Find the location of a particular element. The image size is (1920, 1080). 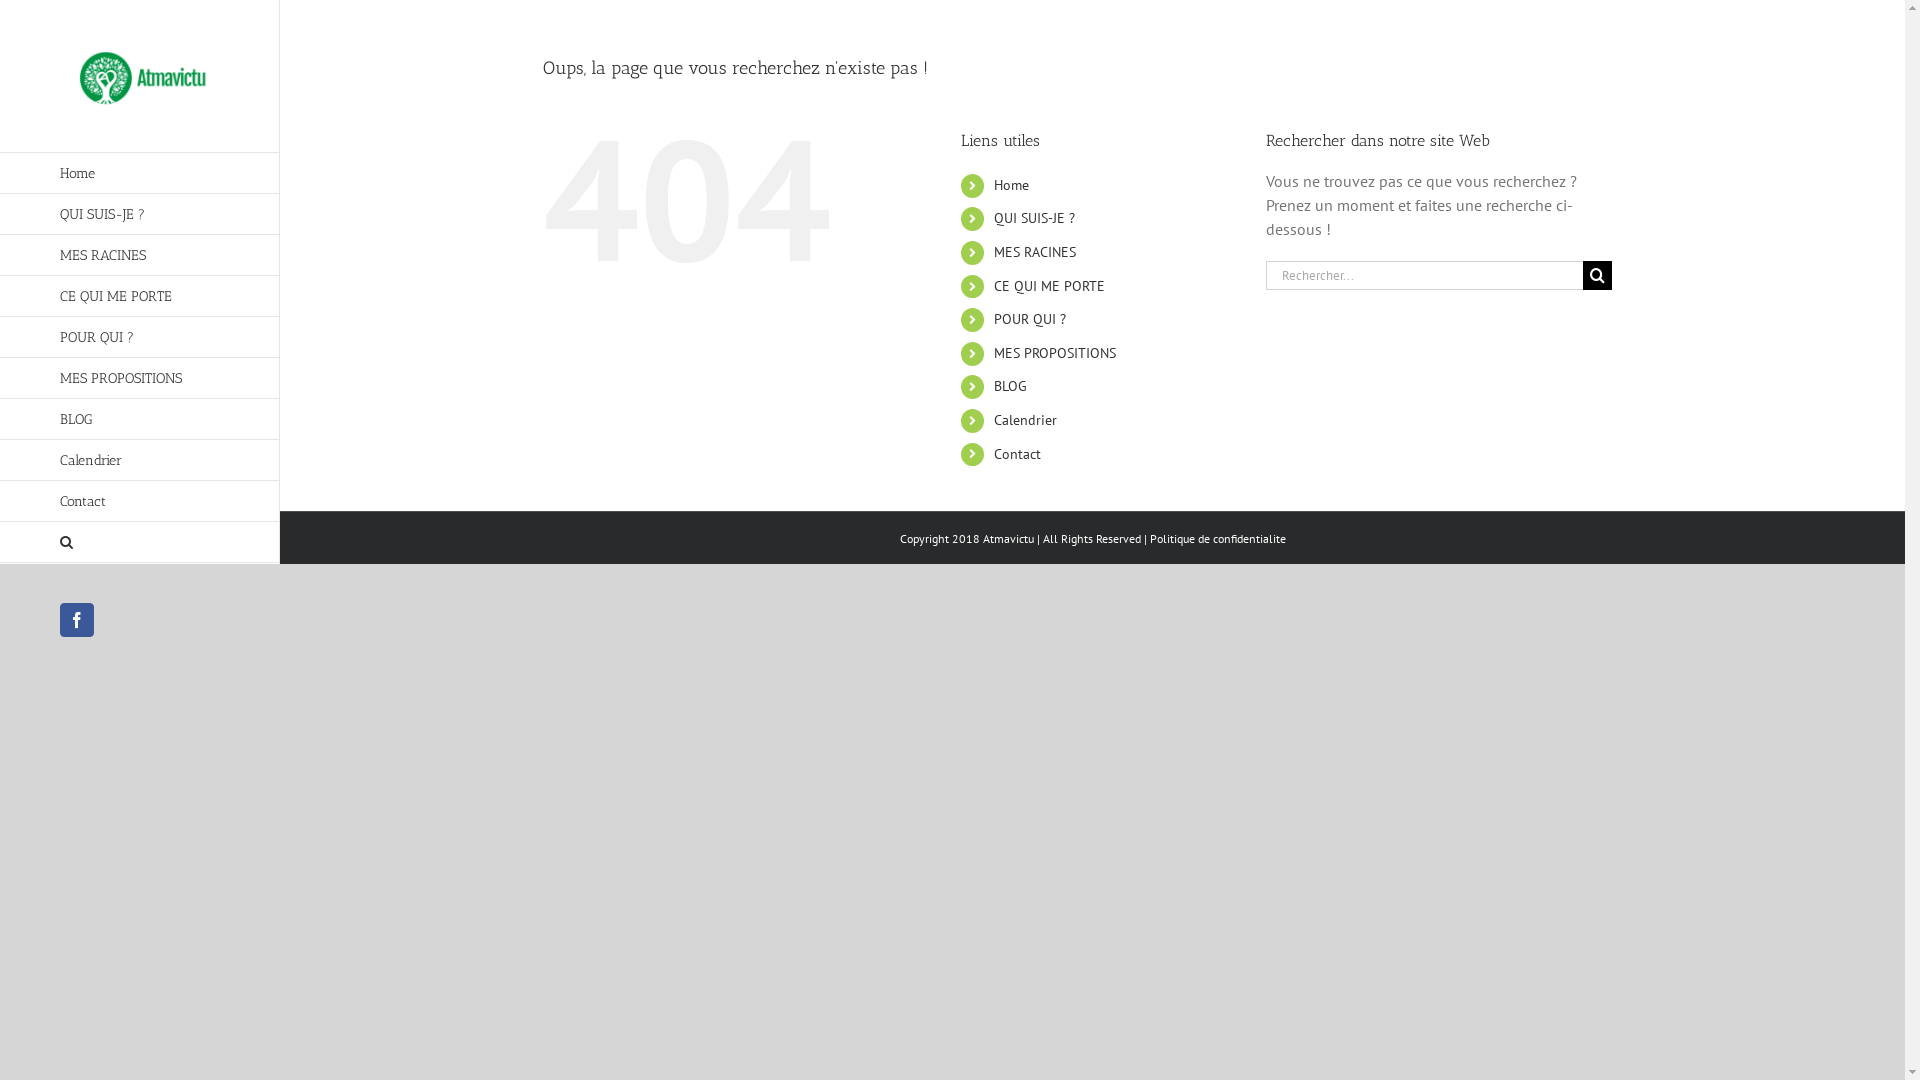

POUR QUI ? is located at coordinates (140, 338).